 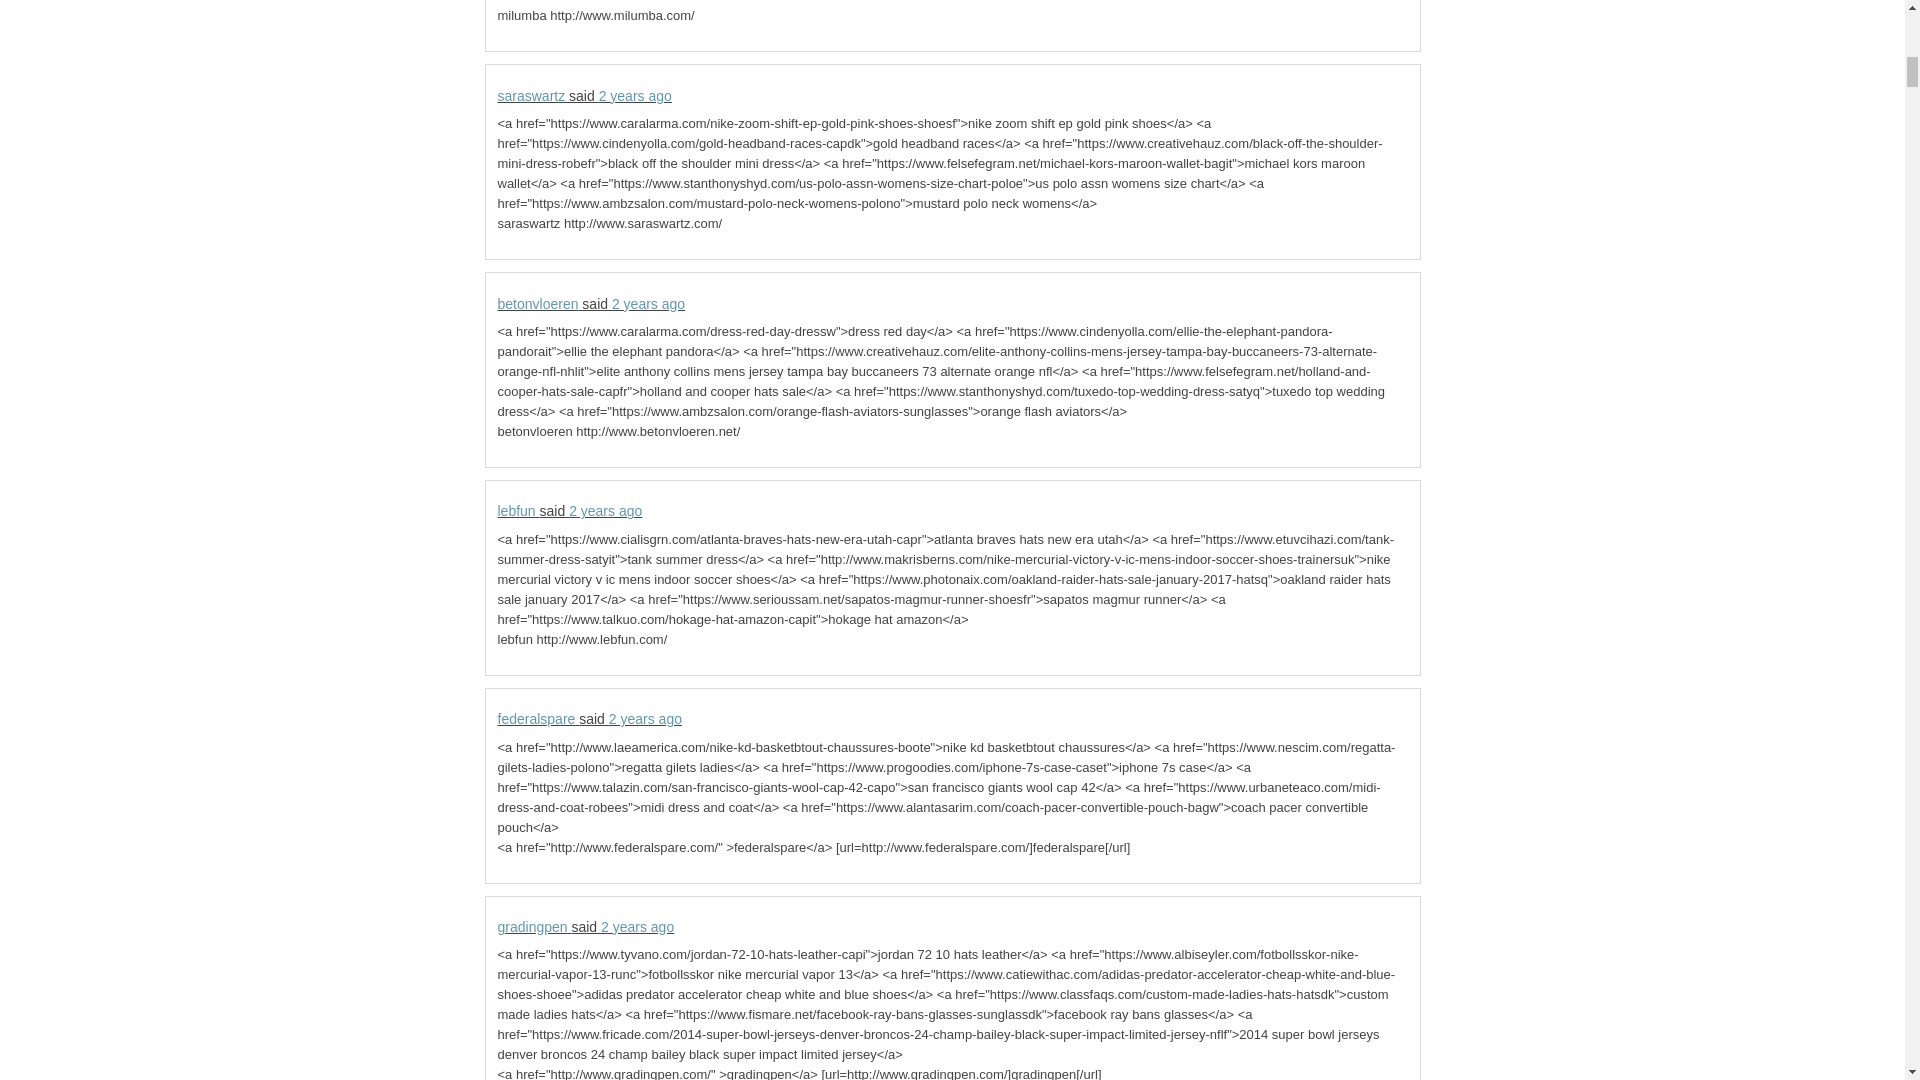 What do you see at coordinates (536, 718) in the screenshot?
I see `federalspare` at bounding box center [536, 718].